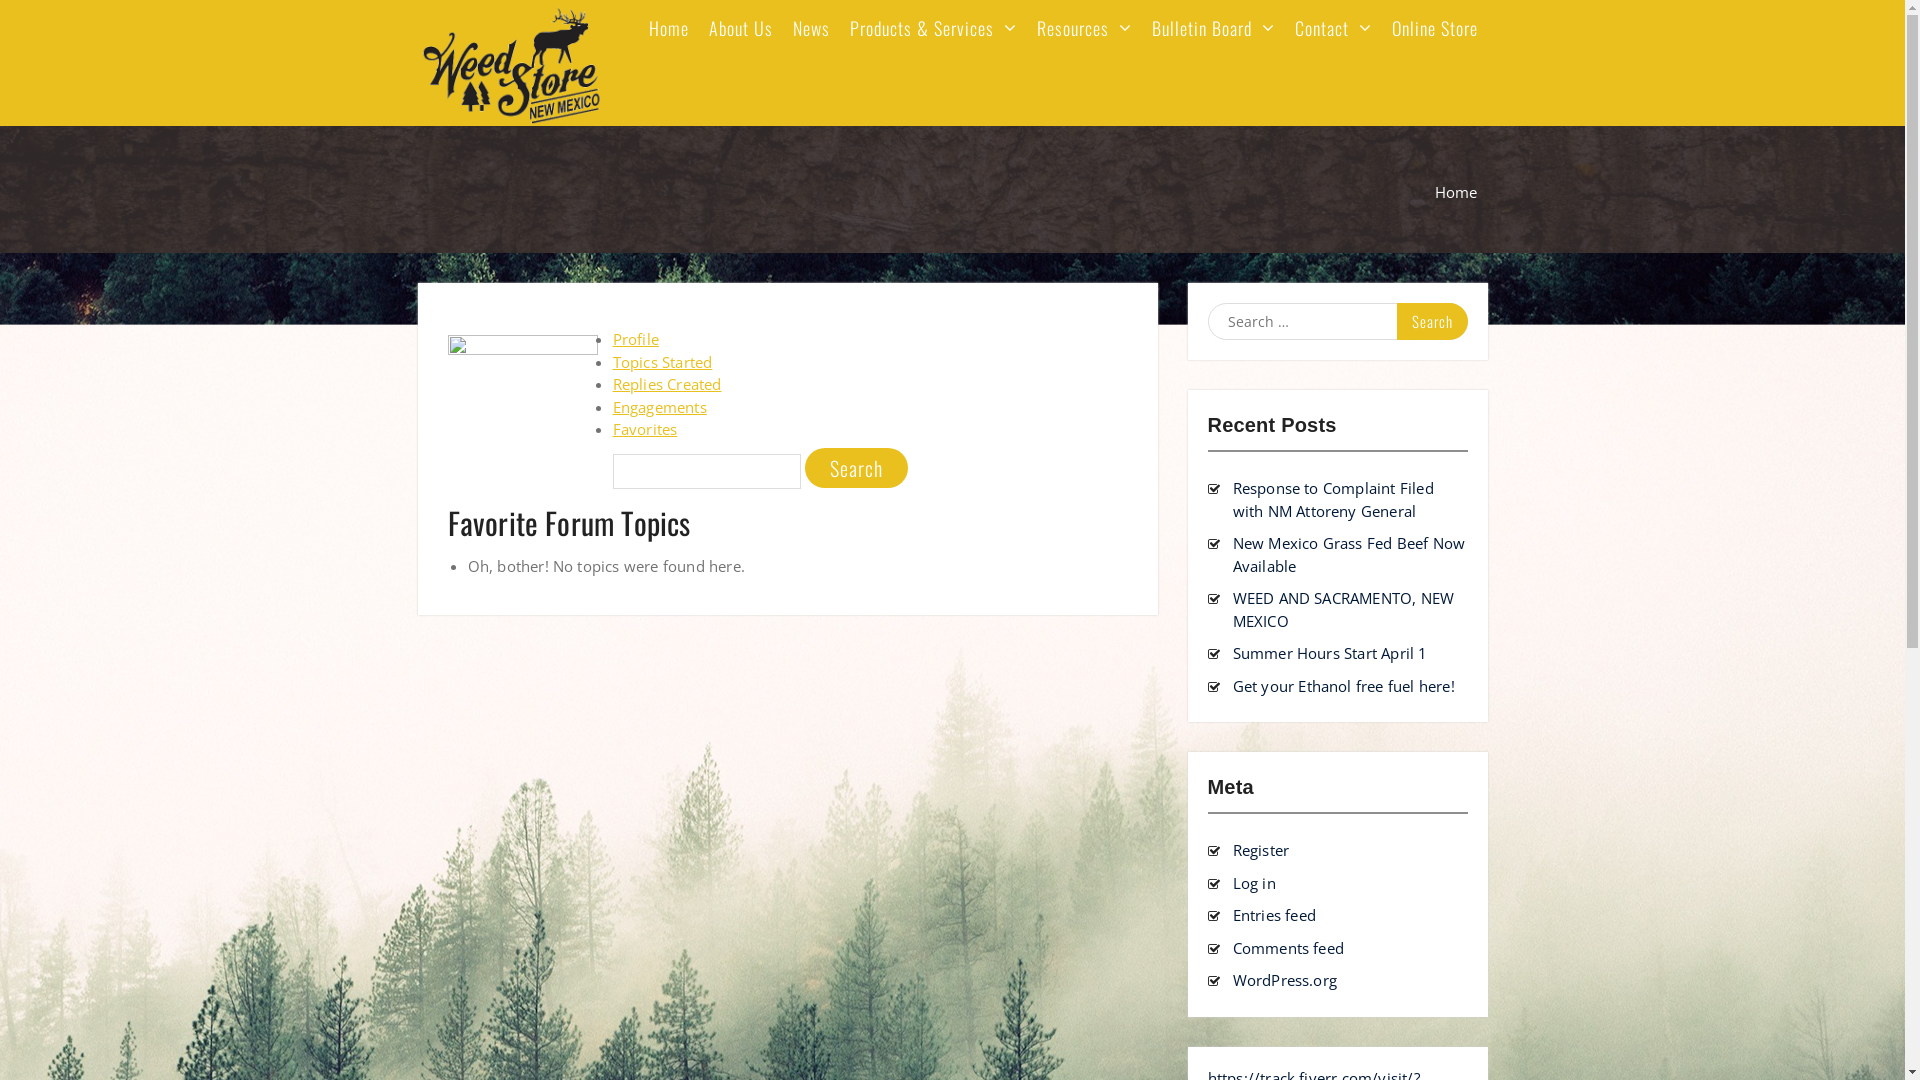 This screenshot has height=1080, width=1920. Describe the element at coordinates (668, 34) in the screenshot. I see `Home` at that location.